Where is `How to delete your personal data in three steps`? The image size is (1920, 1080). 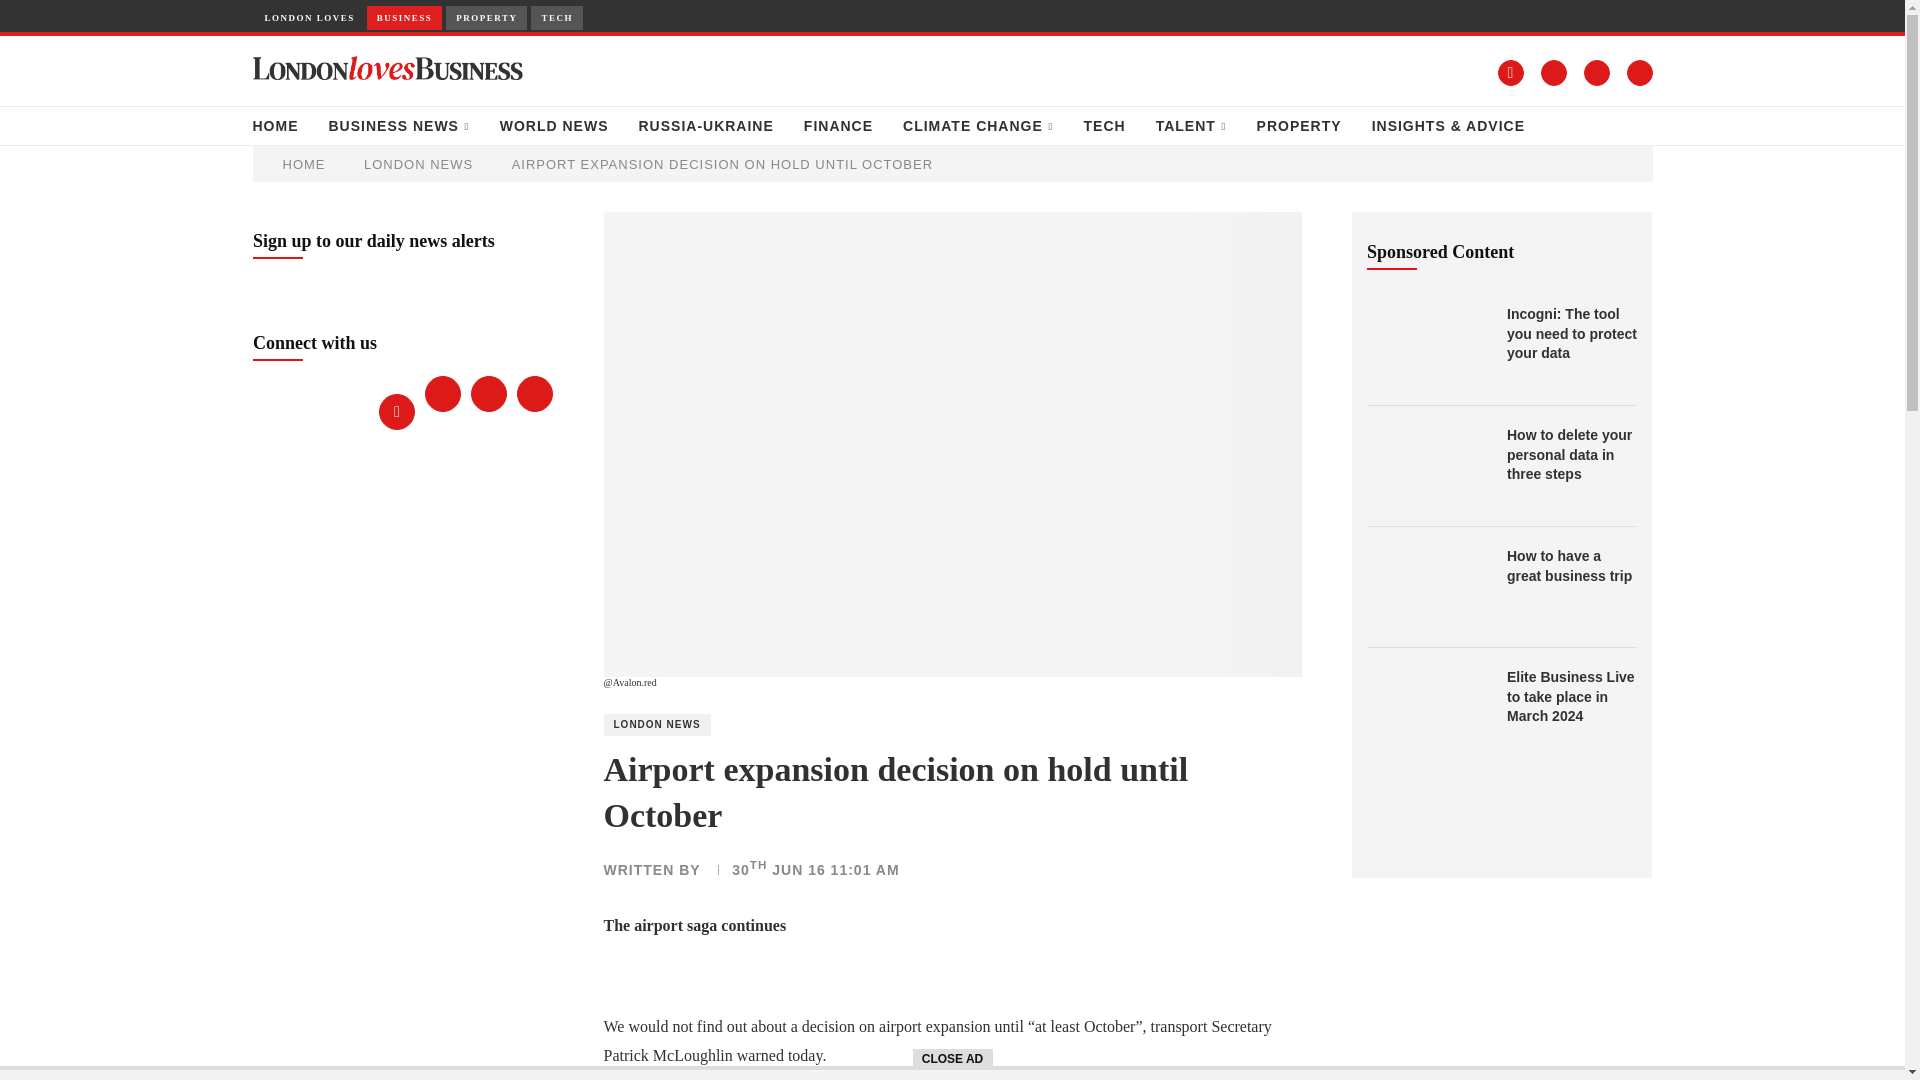
How to delete your personal data in three steps is located at coordinates (1572, 454).